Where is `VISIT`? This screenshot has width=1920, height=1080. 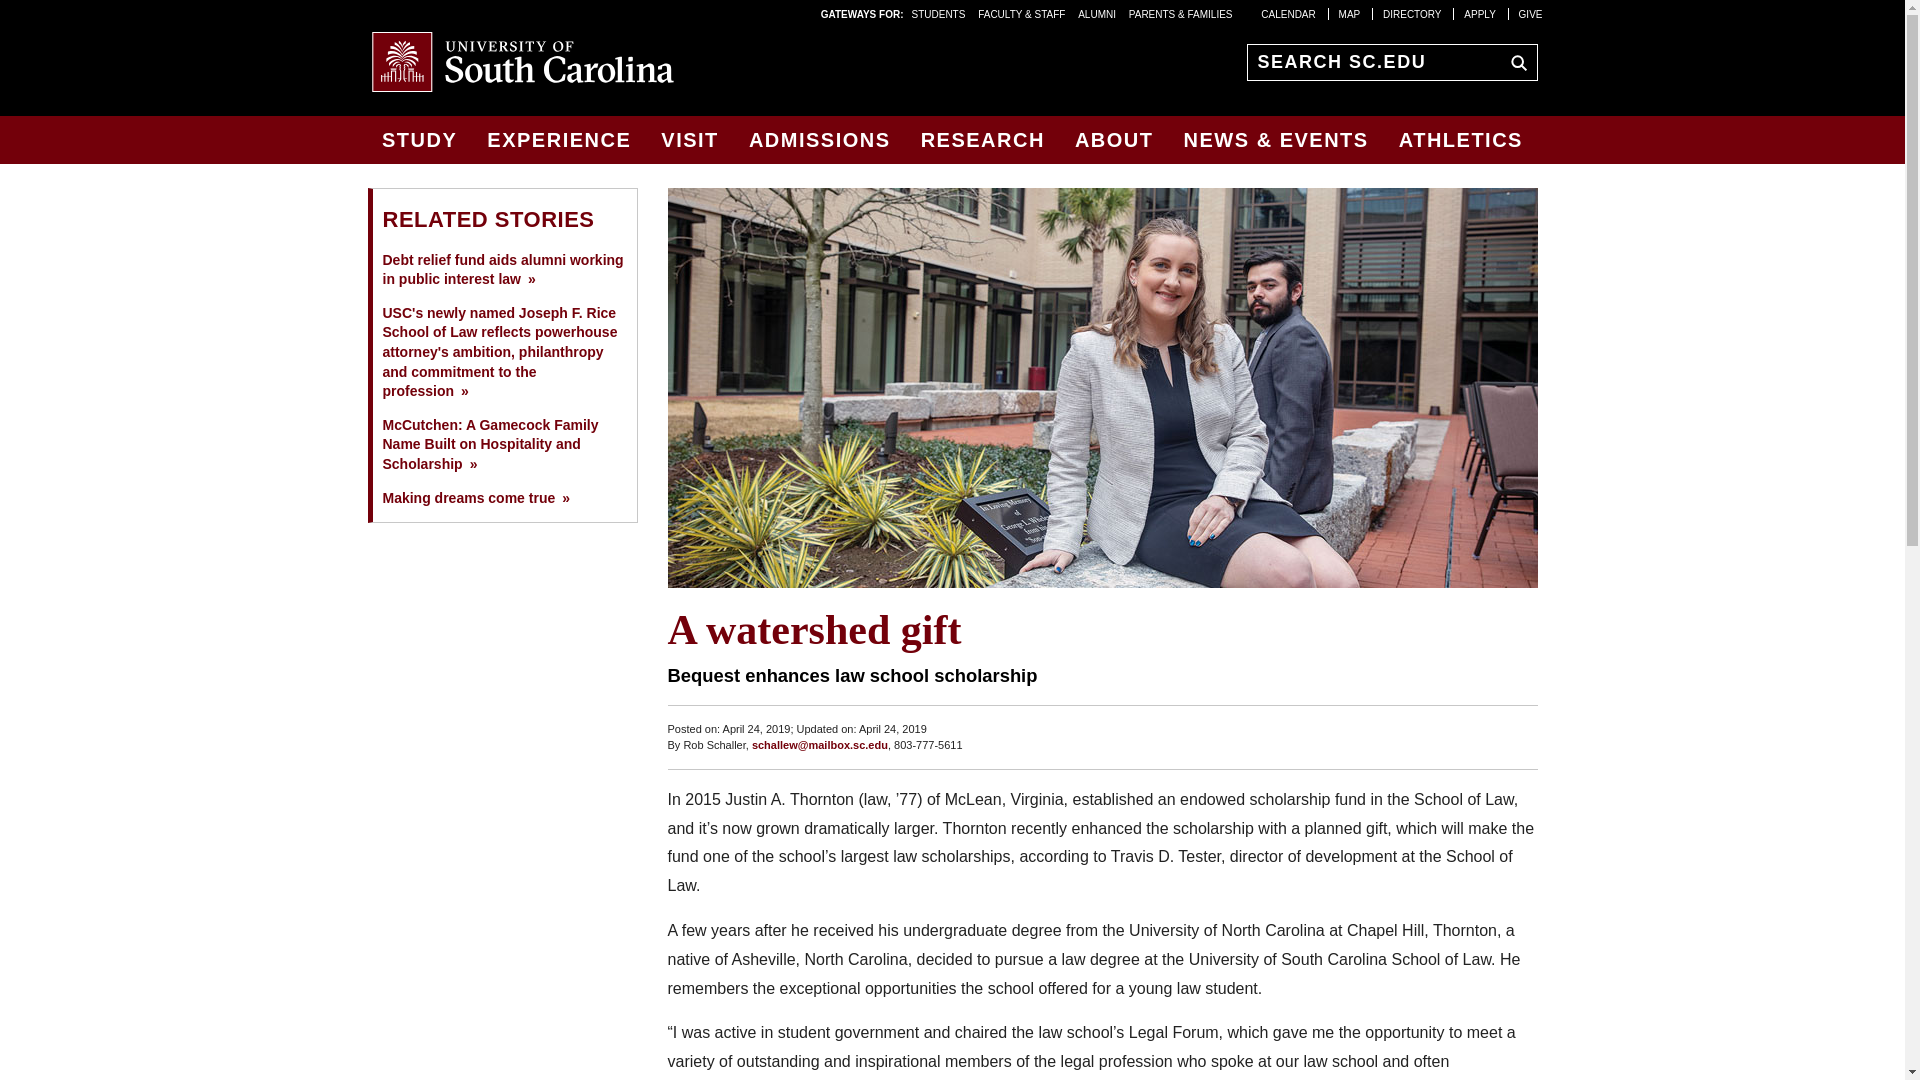
VISIT is located at coordinates (690, 140).